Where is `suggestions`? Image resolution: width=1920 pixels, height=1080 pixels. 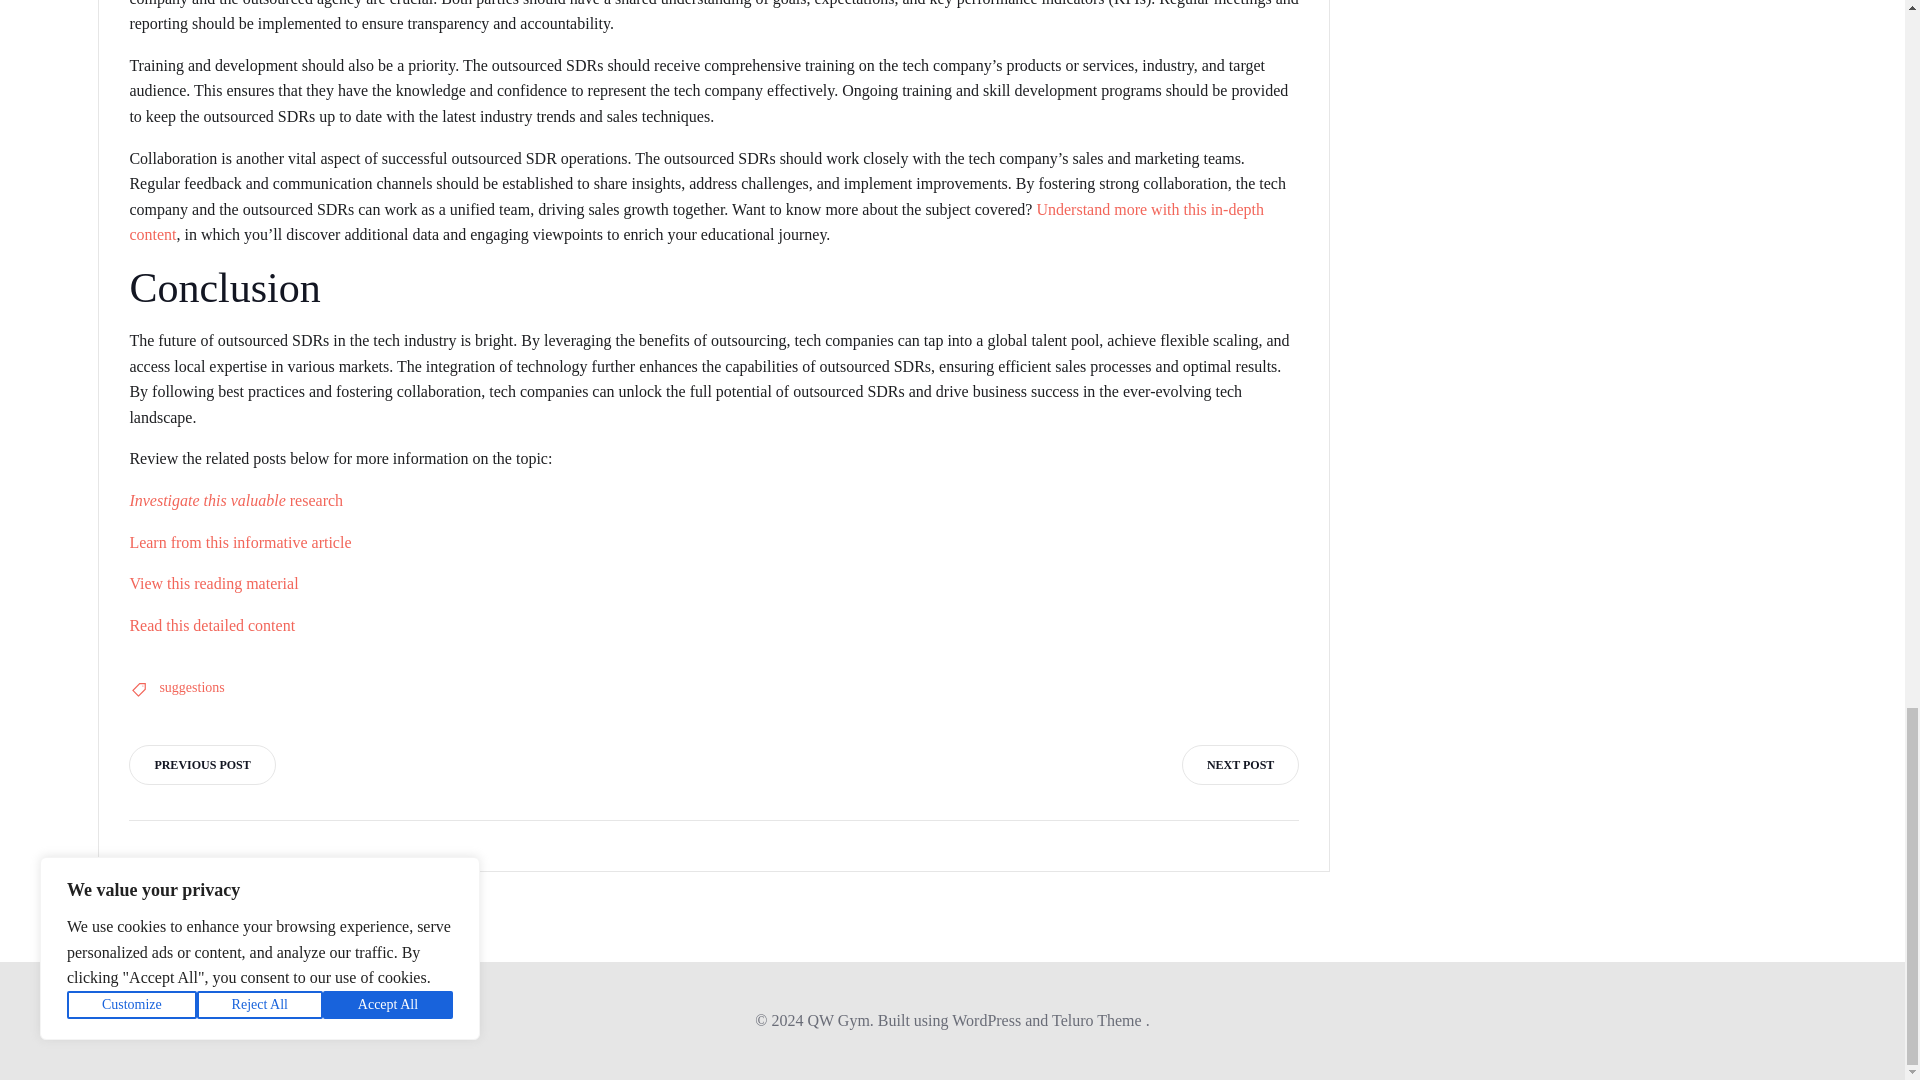 suggestions is located at coordinates (192, 688).